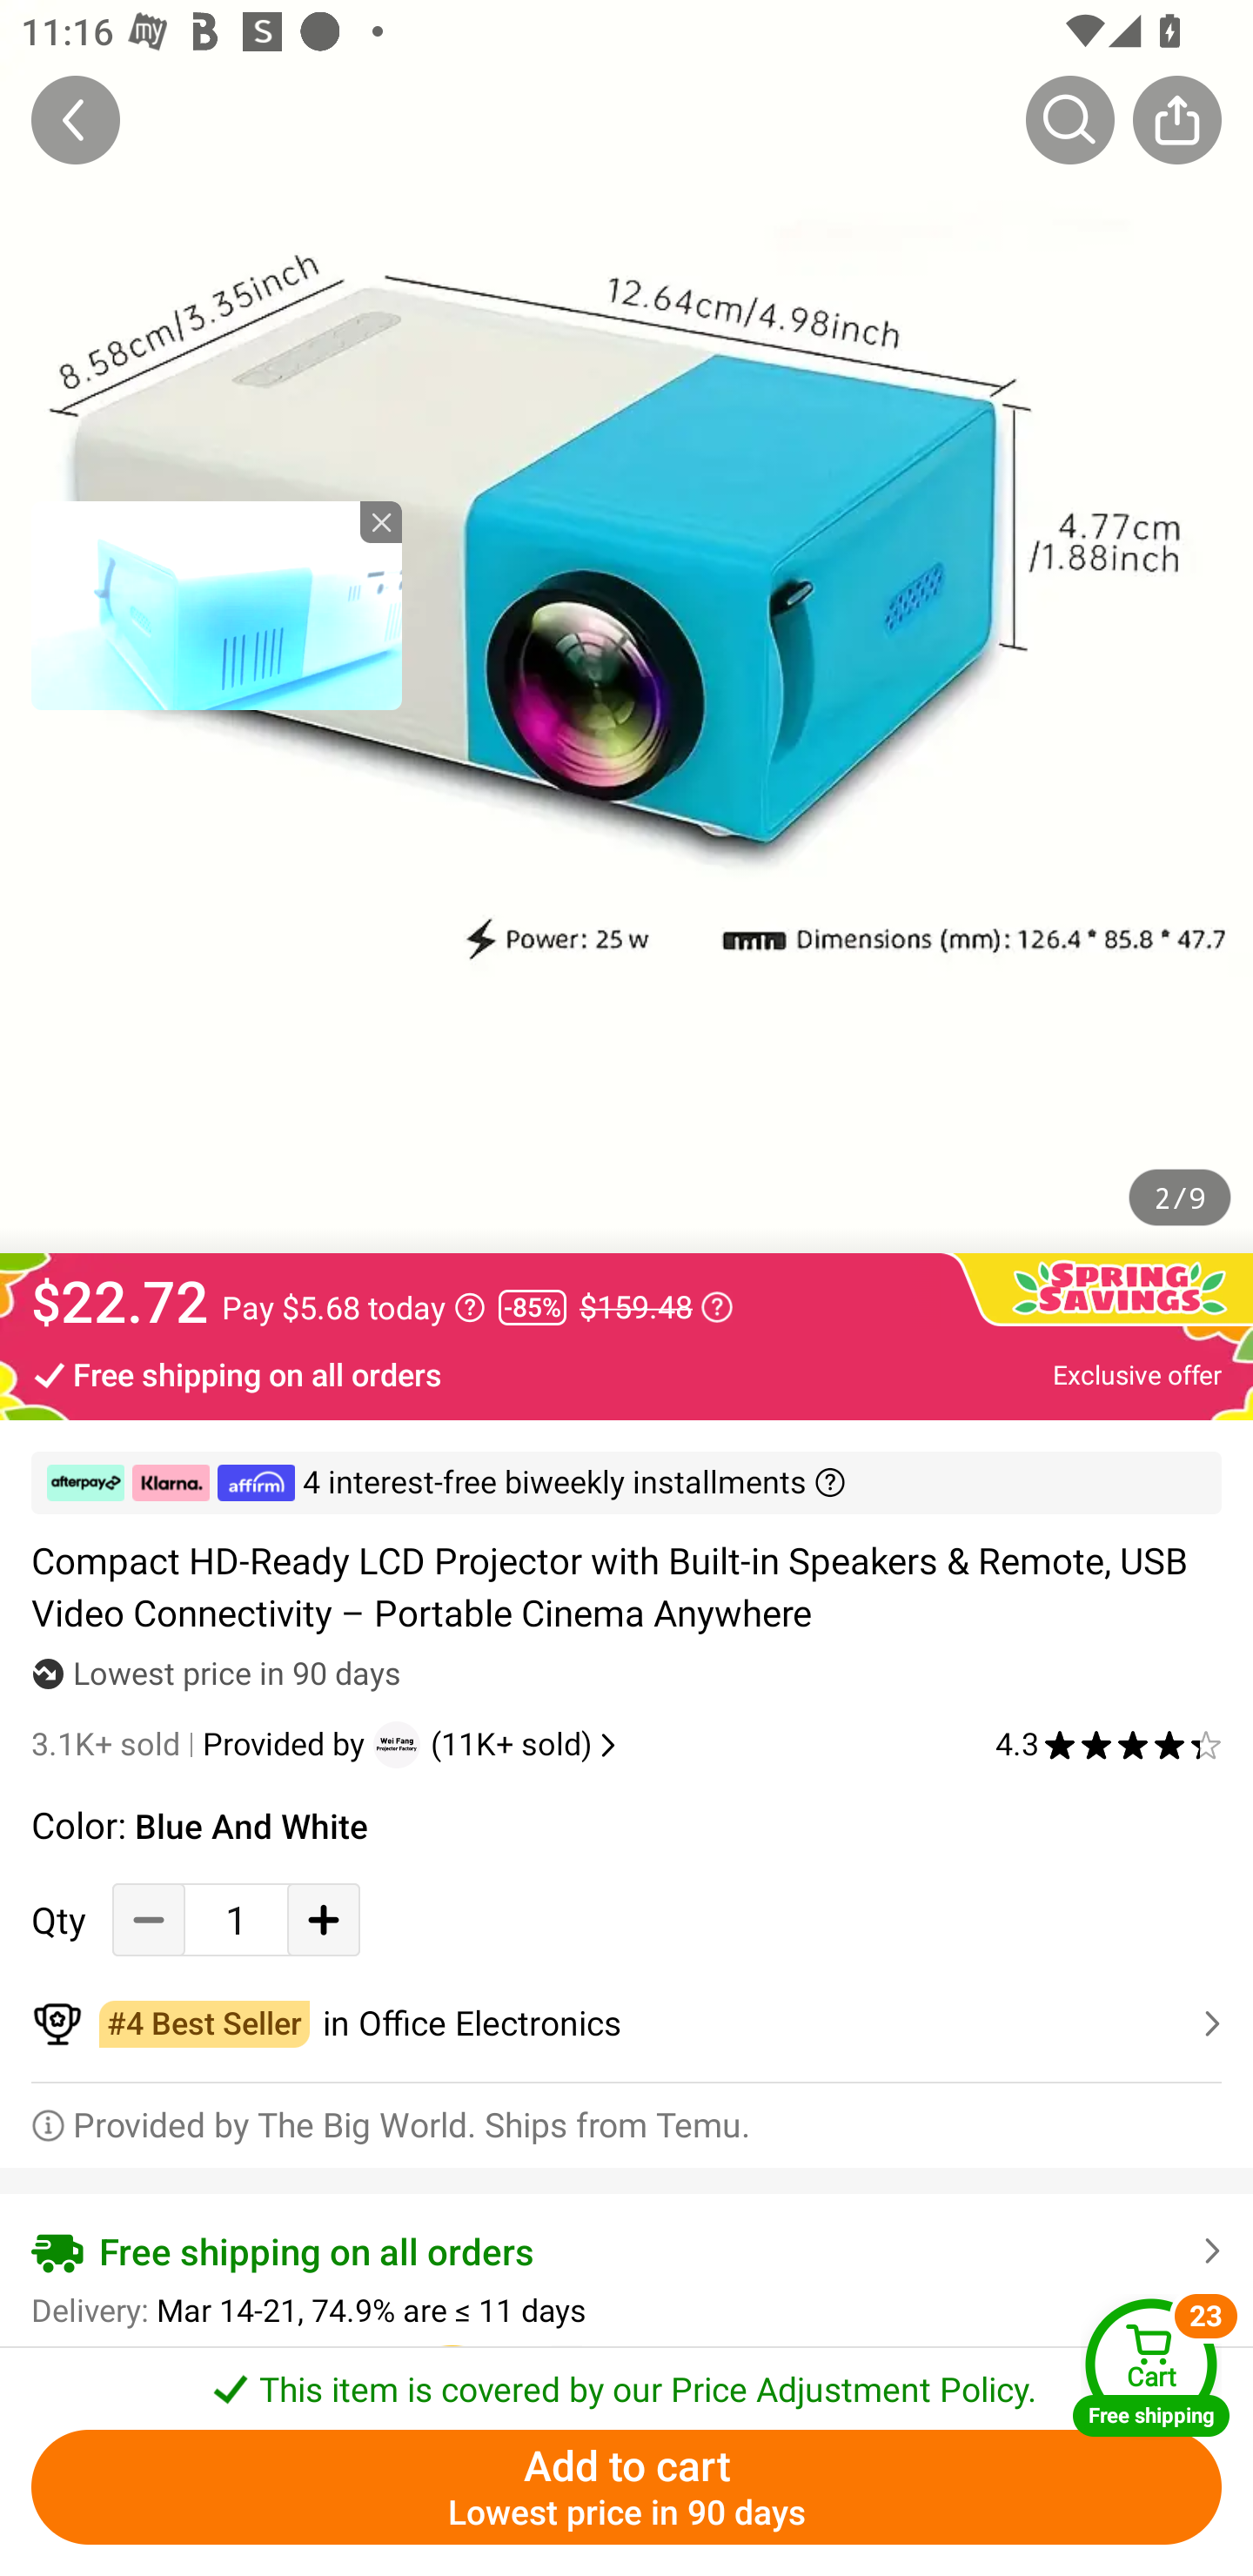 The image size is (1253, 2576). What do you see at coordinates (76, 119) in the screenshot?
I see `Back` at bounding box center [76, 119].